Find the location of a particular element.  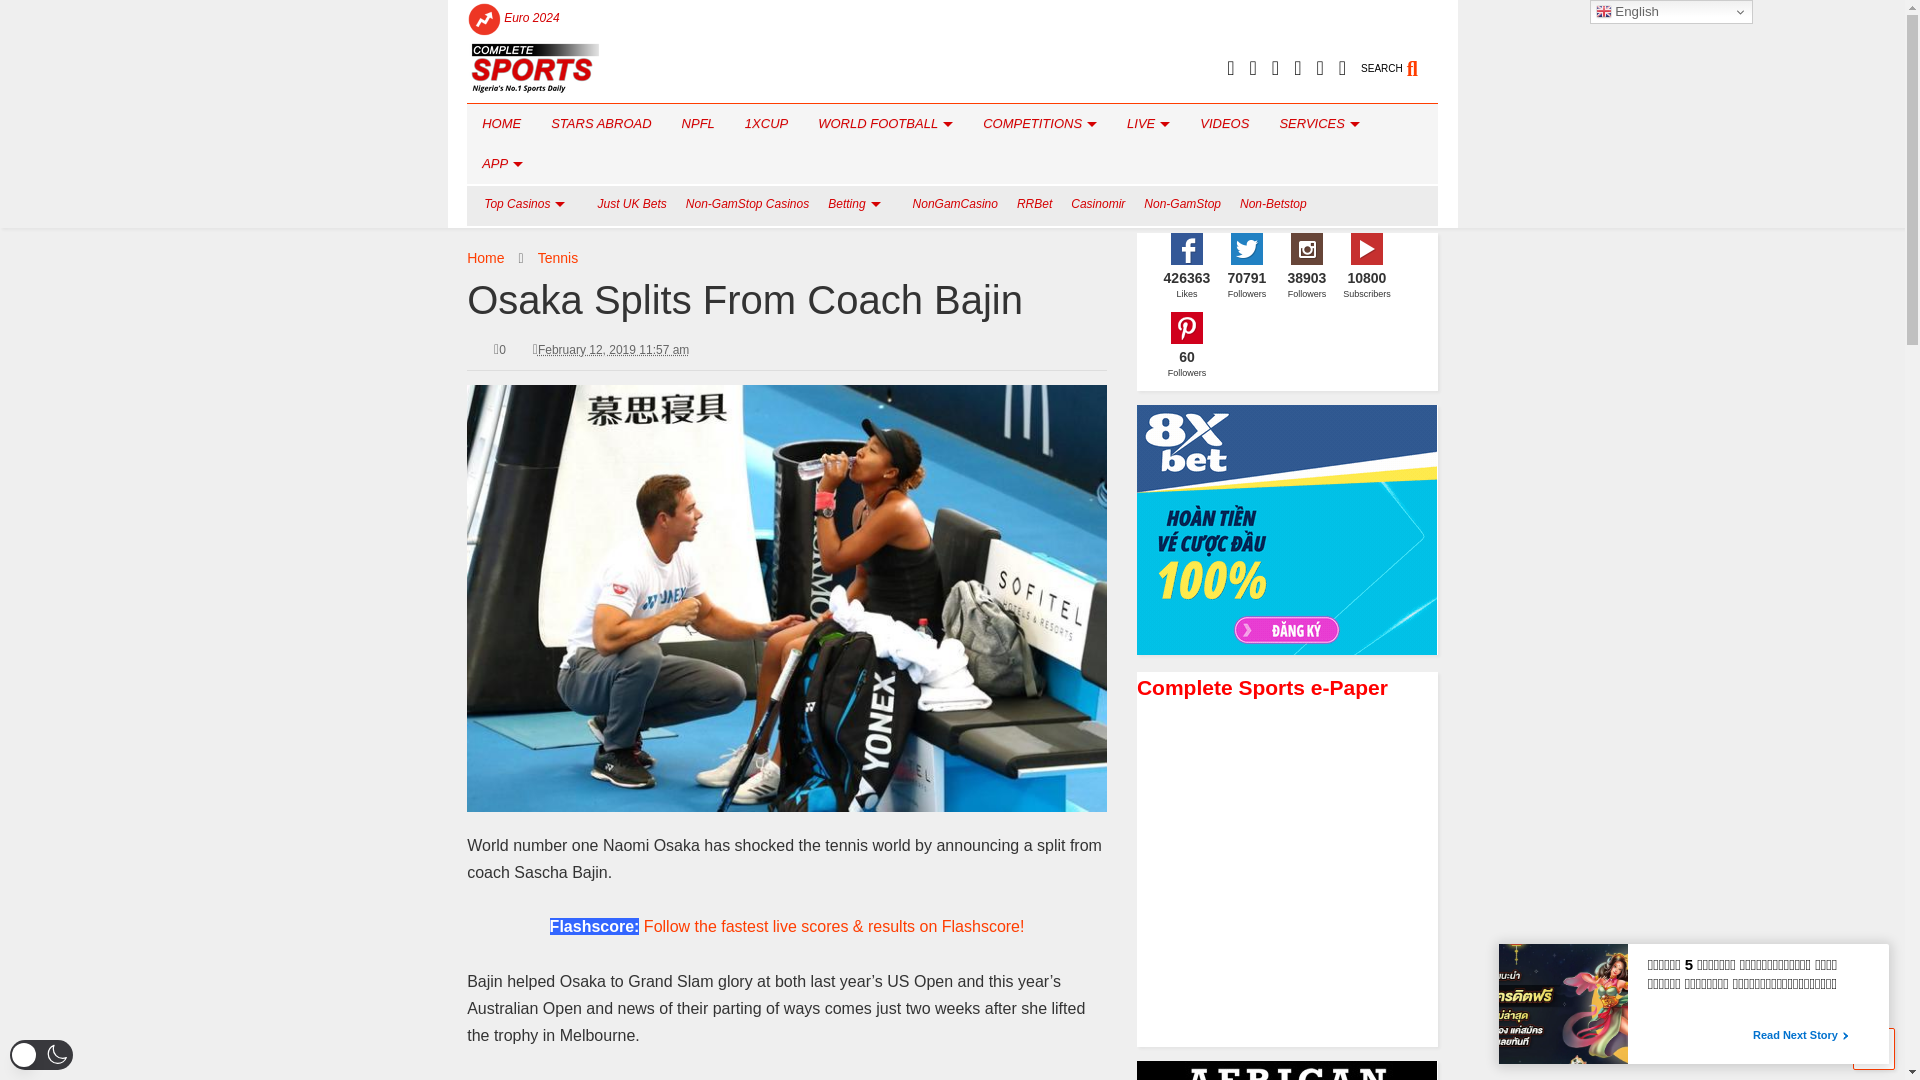

SEARCH is located at coordinates (1400, 60).